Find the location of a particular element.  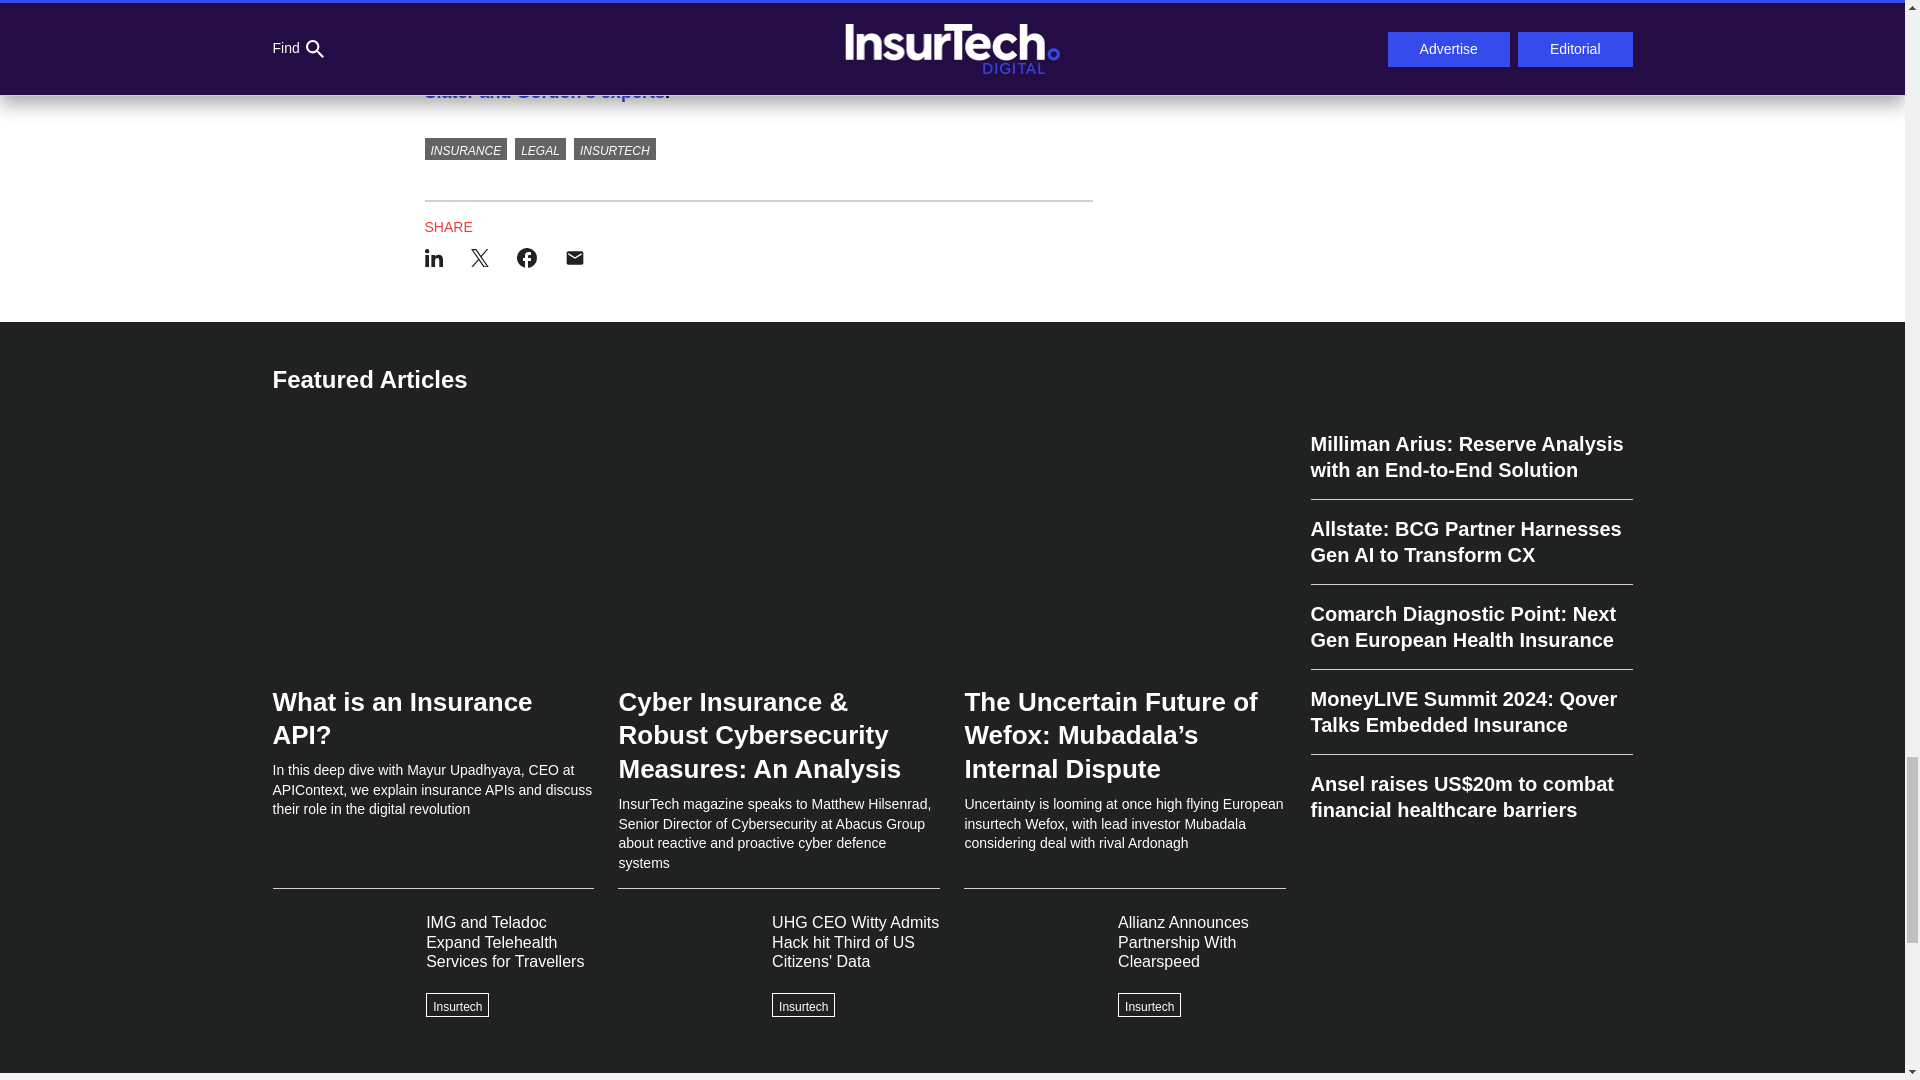

property conveyancing is located at coordinates (523, 10).